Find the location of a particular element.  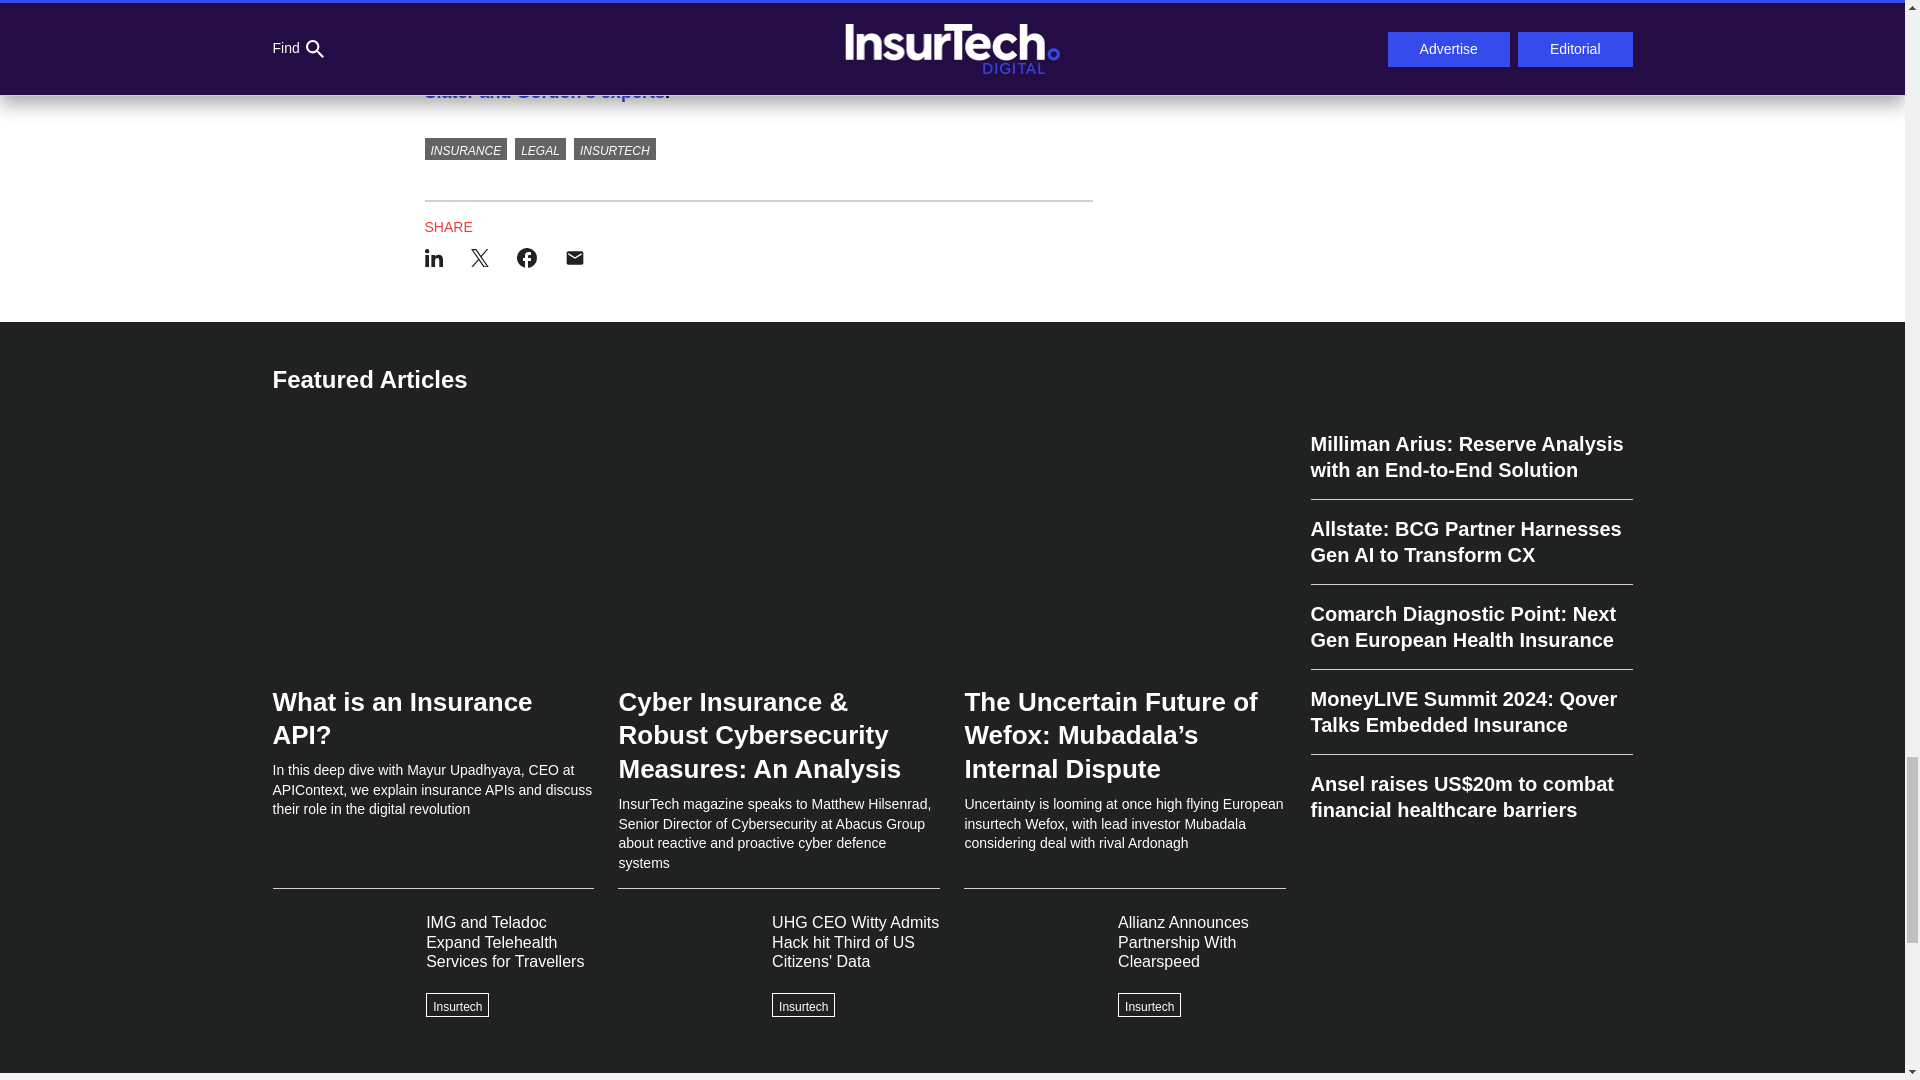

property conveyancing is located at coordinates (523, 10).